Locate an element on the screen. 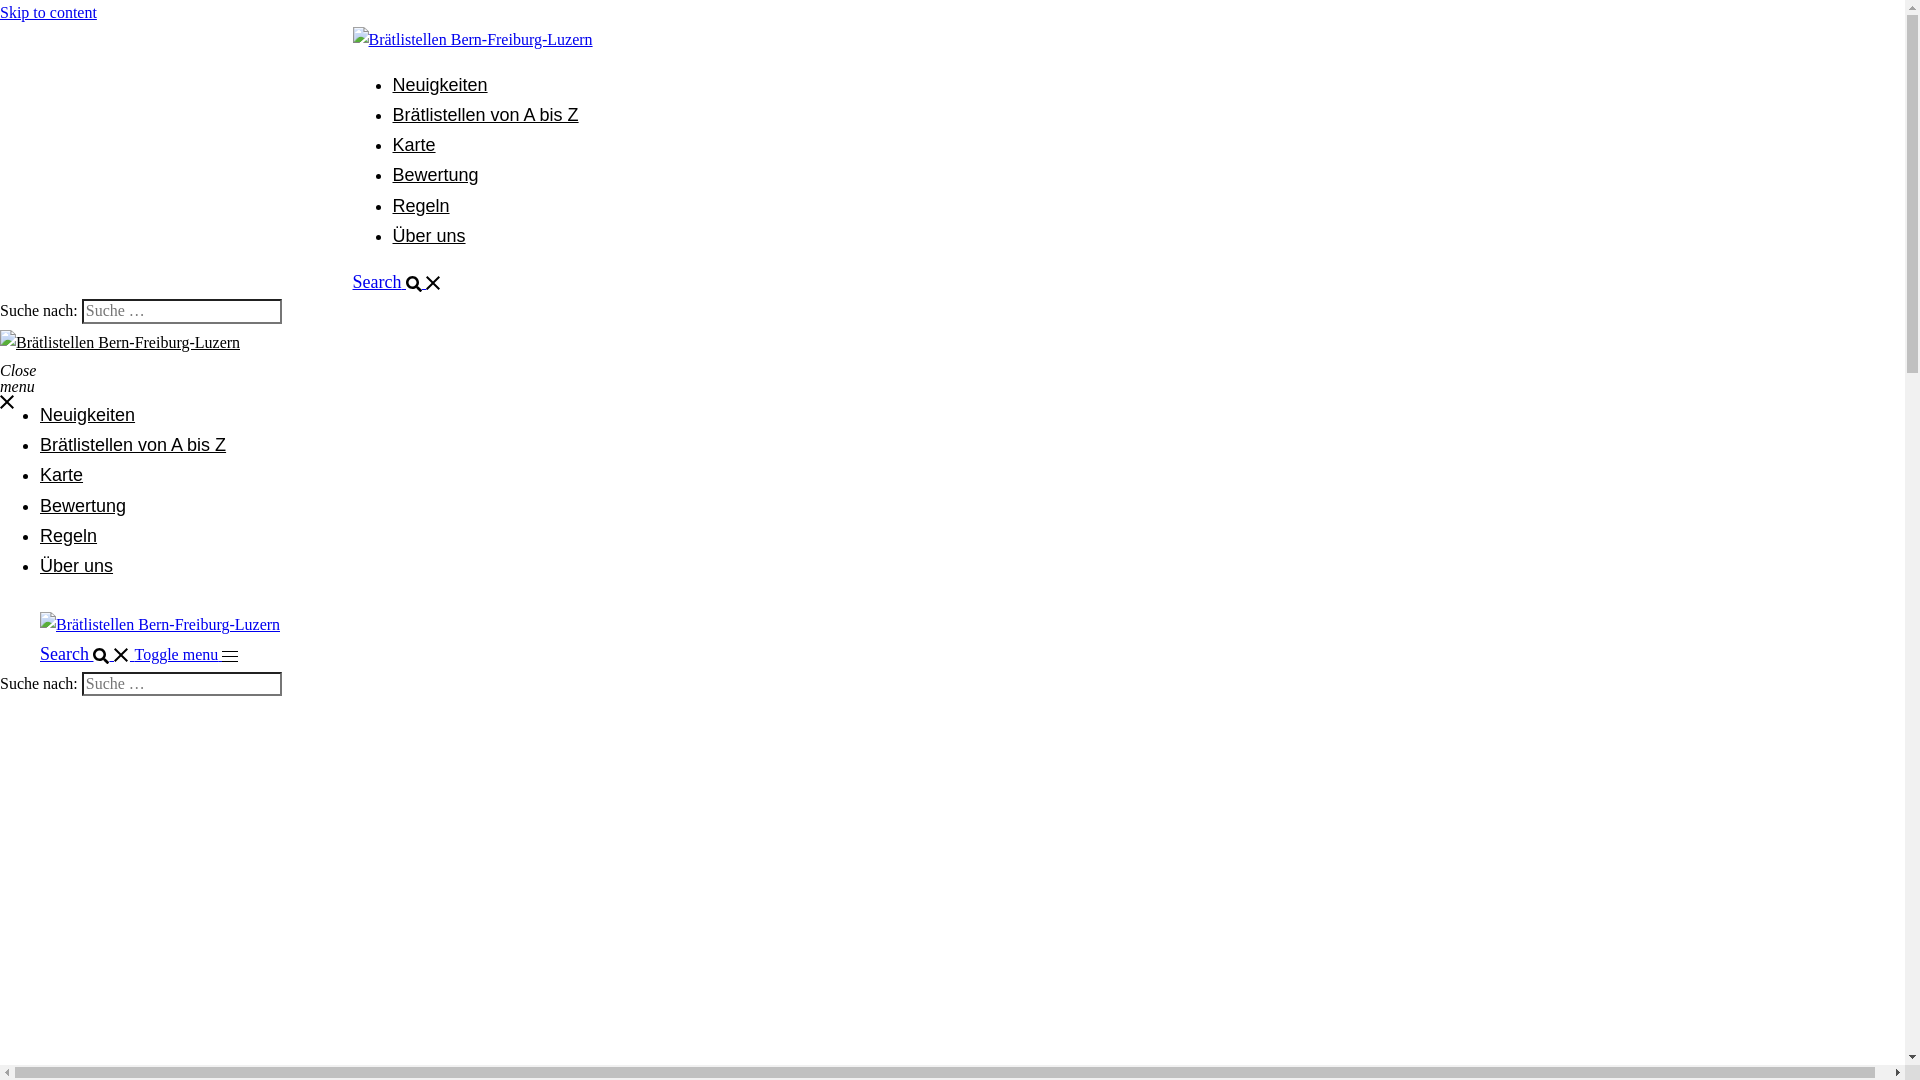 Image resolution: width=1920 pixels, height=1080 pixels. Skip to content is located at coordinates (48, 12).